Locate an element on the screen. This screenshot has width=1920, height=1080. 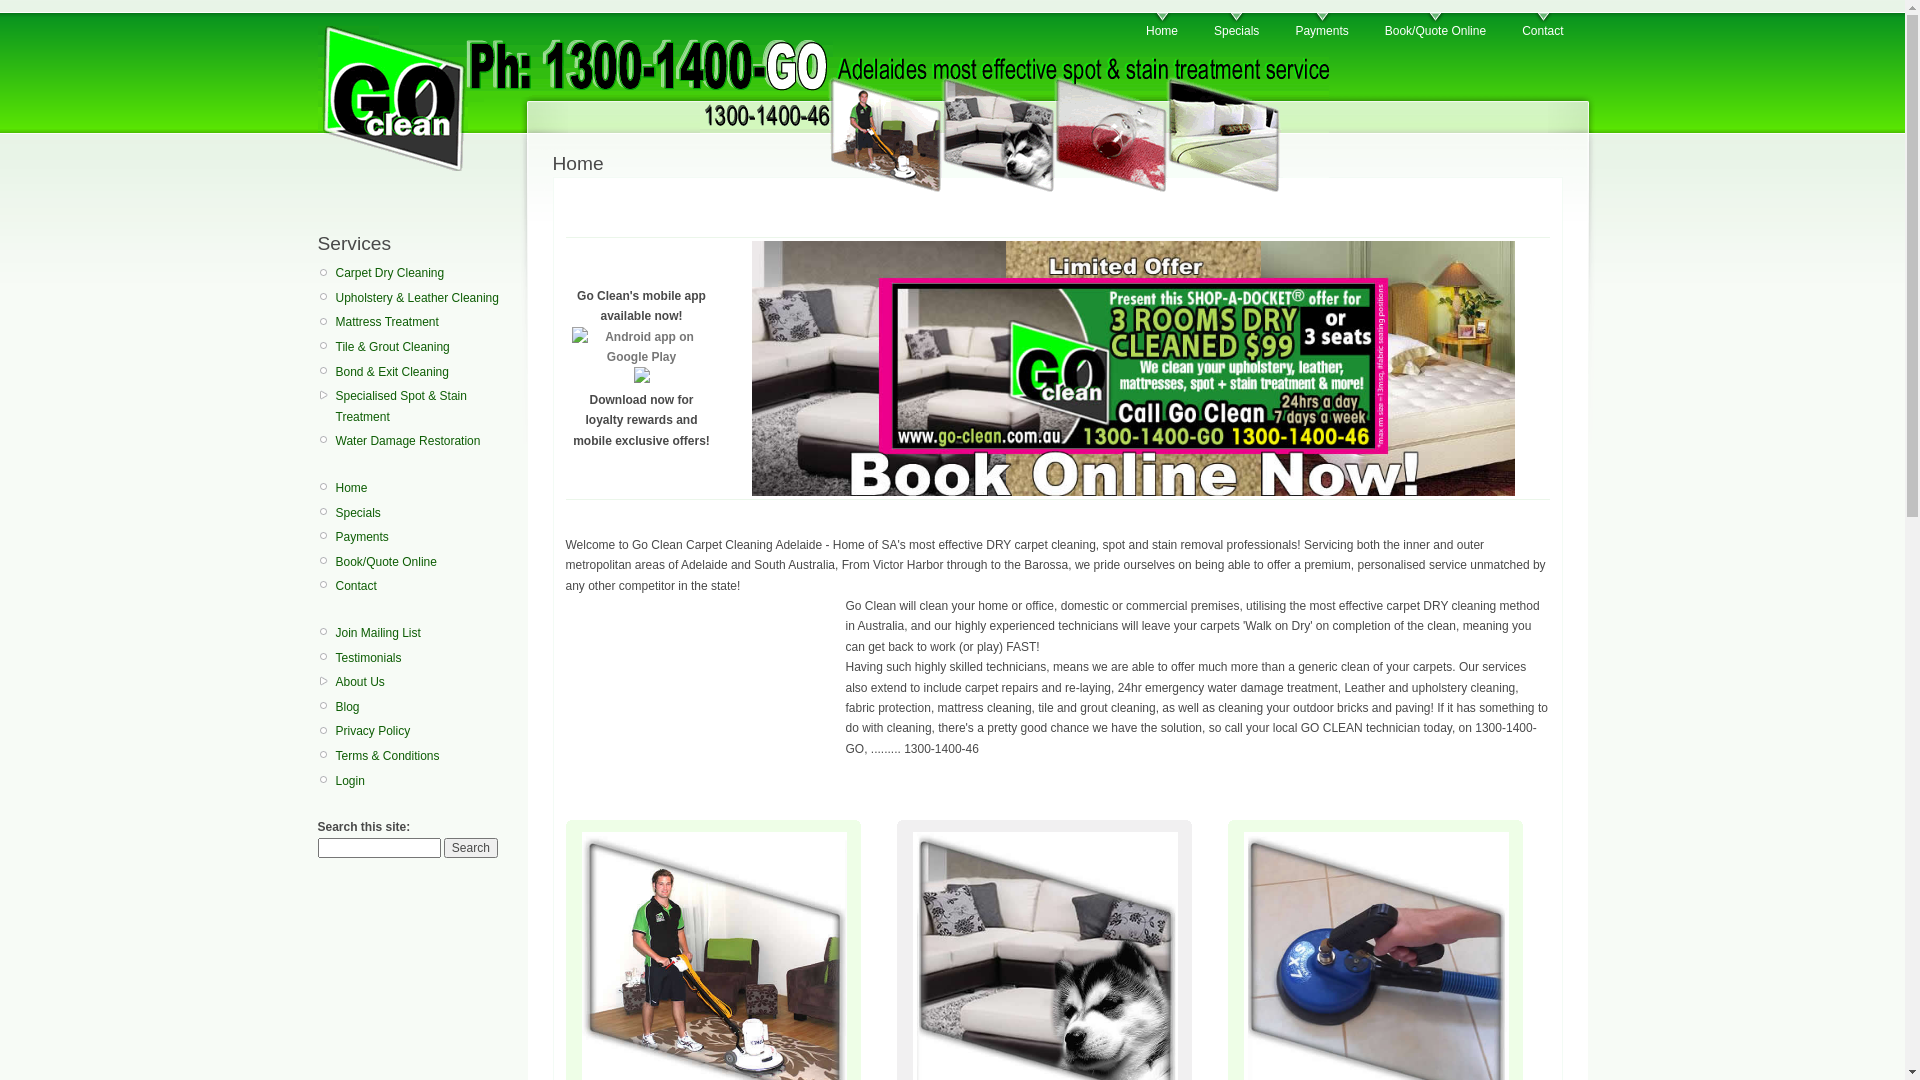
Upholstery & Leather Cleaning is located at coordinates (424, 298).